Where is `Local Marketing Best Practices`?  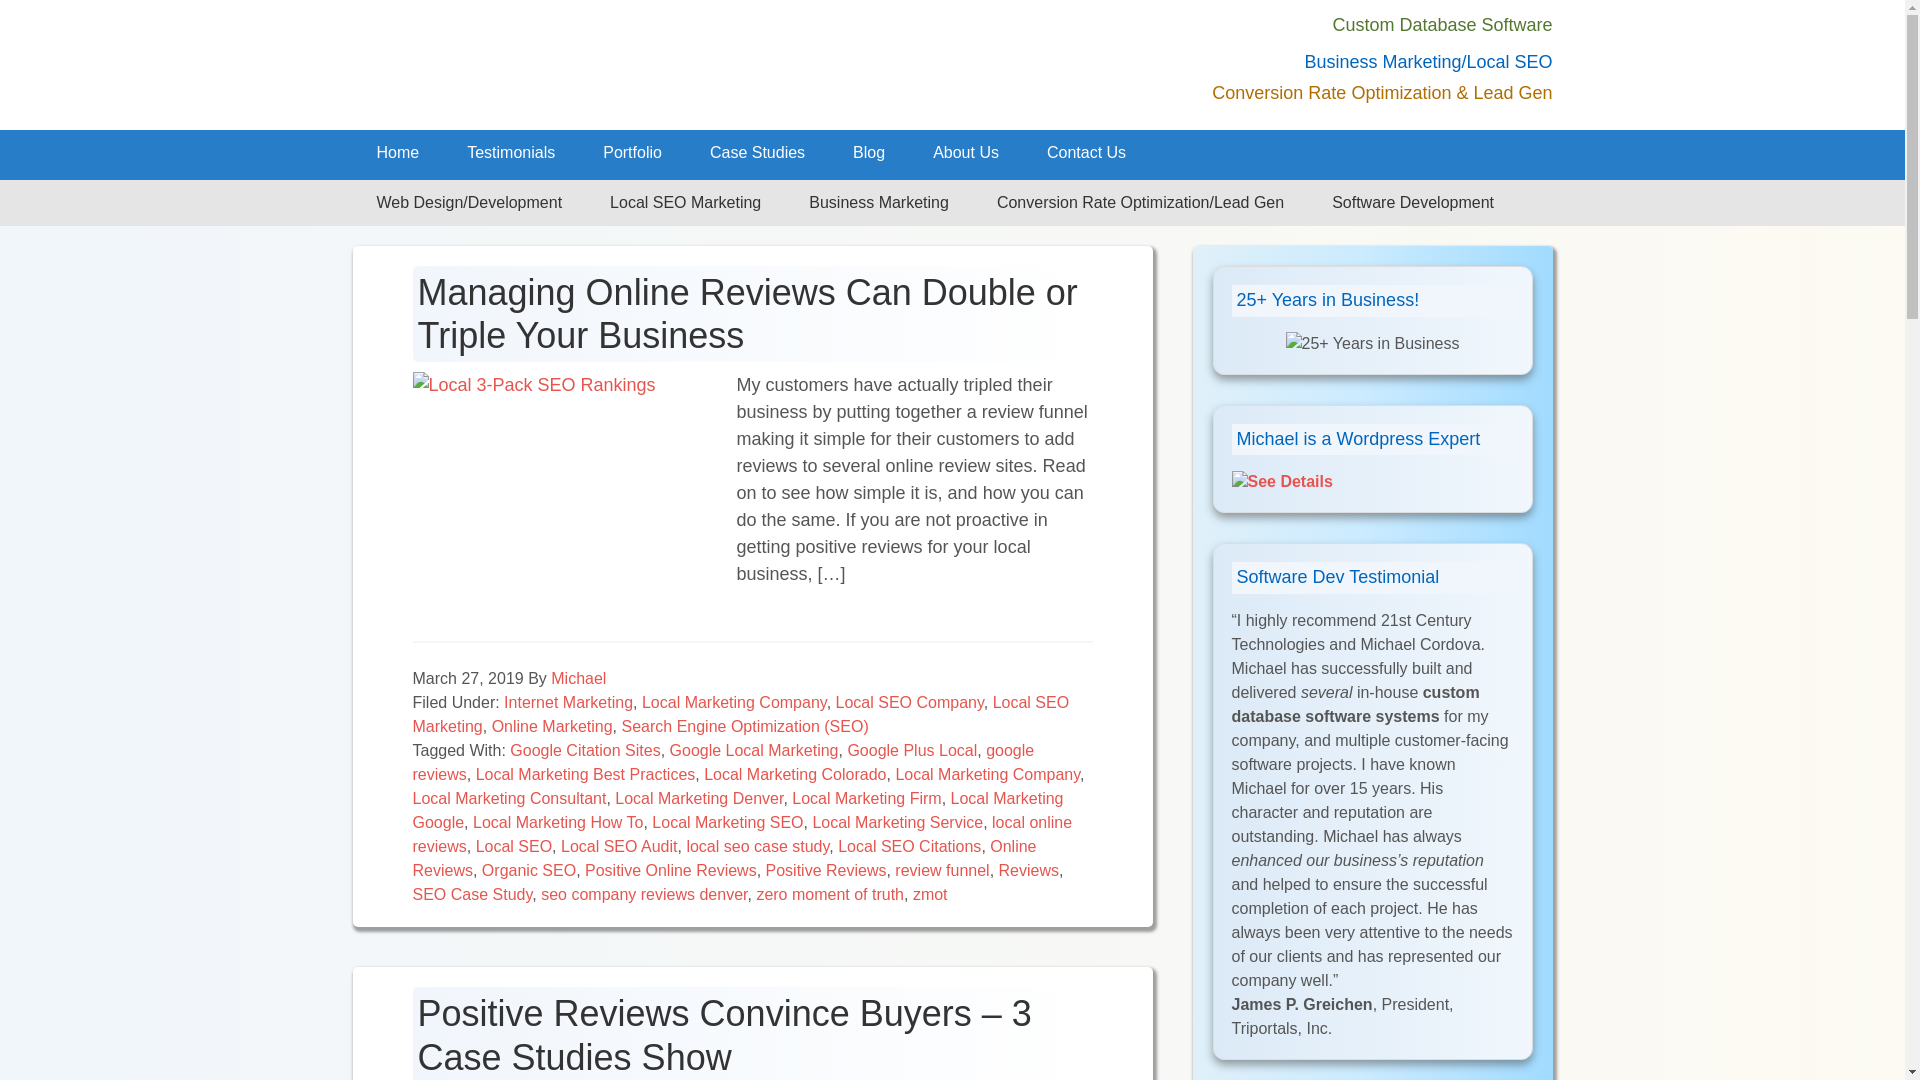 Local Marketing Best Practices is located at coordinates (586, 774).